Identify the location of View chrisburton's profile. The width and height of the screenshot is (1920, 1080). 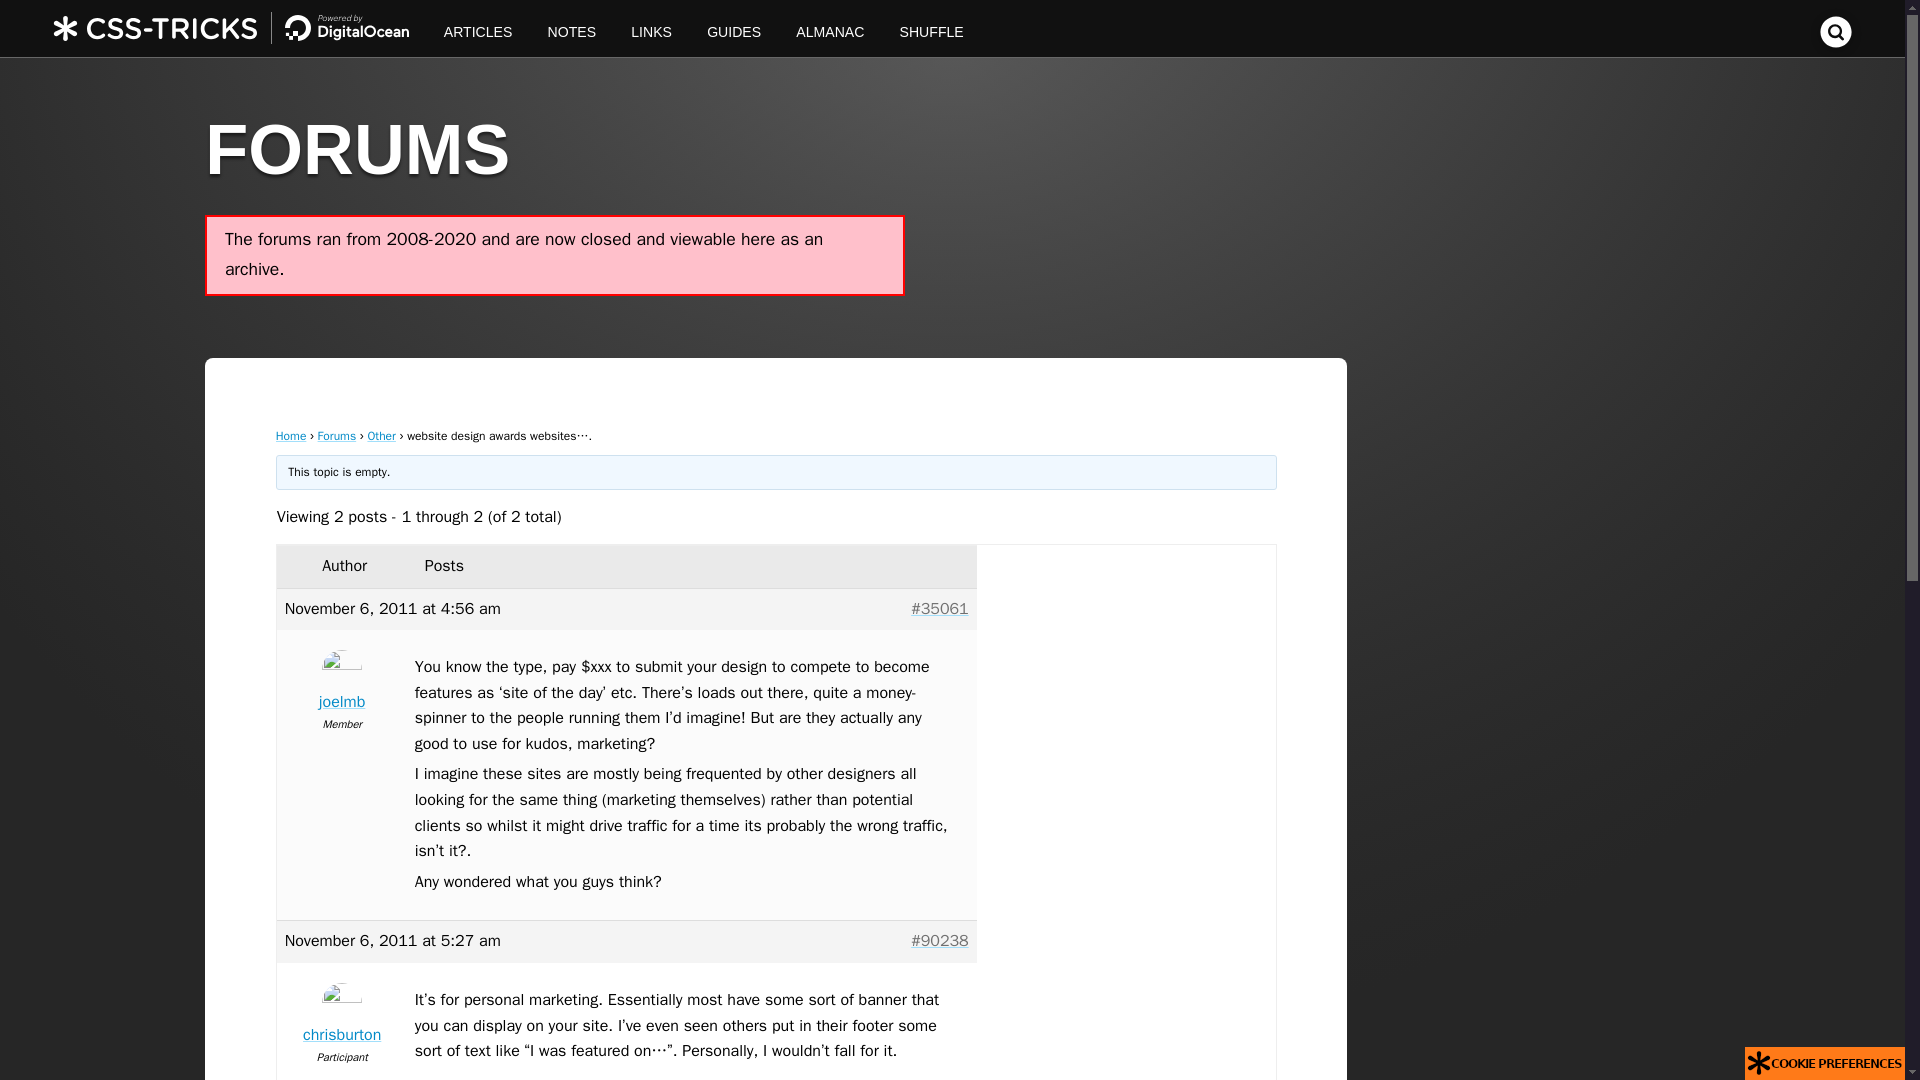
(342, 1018).